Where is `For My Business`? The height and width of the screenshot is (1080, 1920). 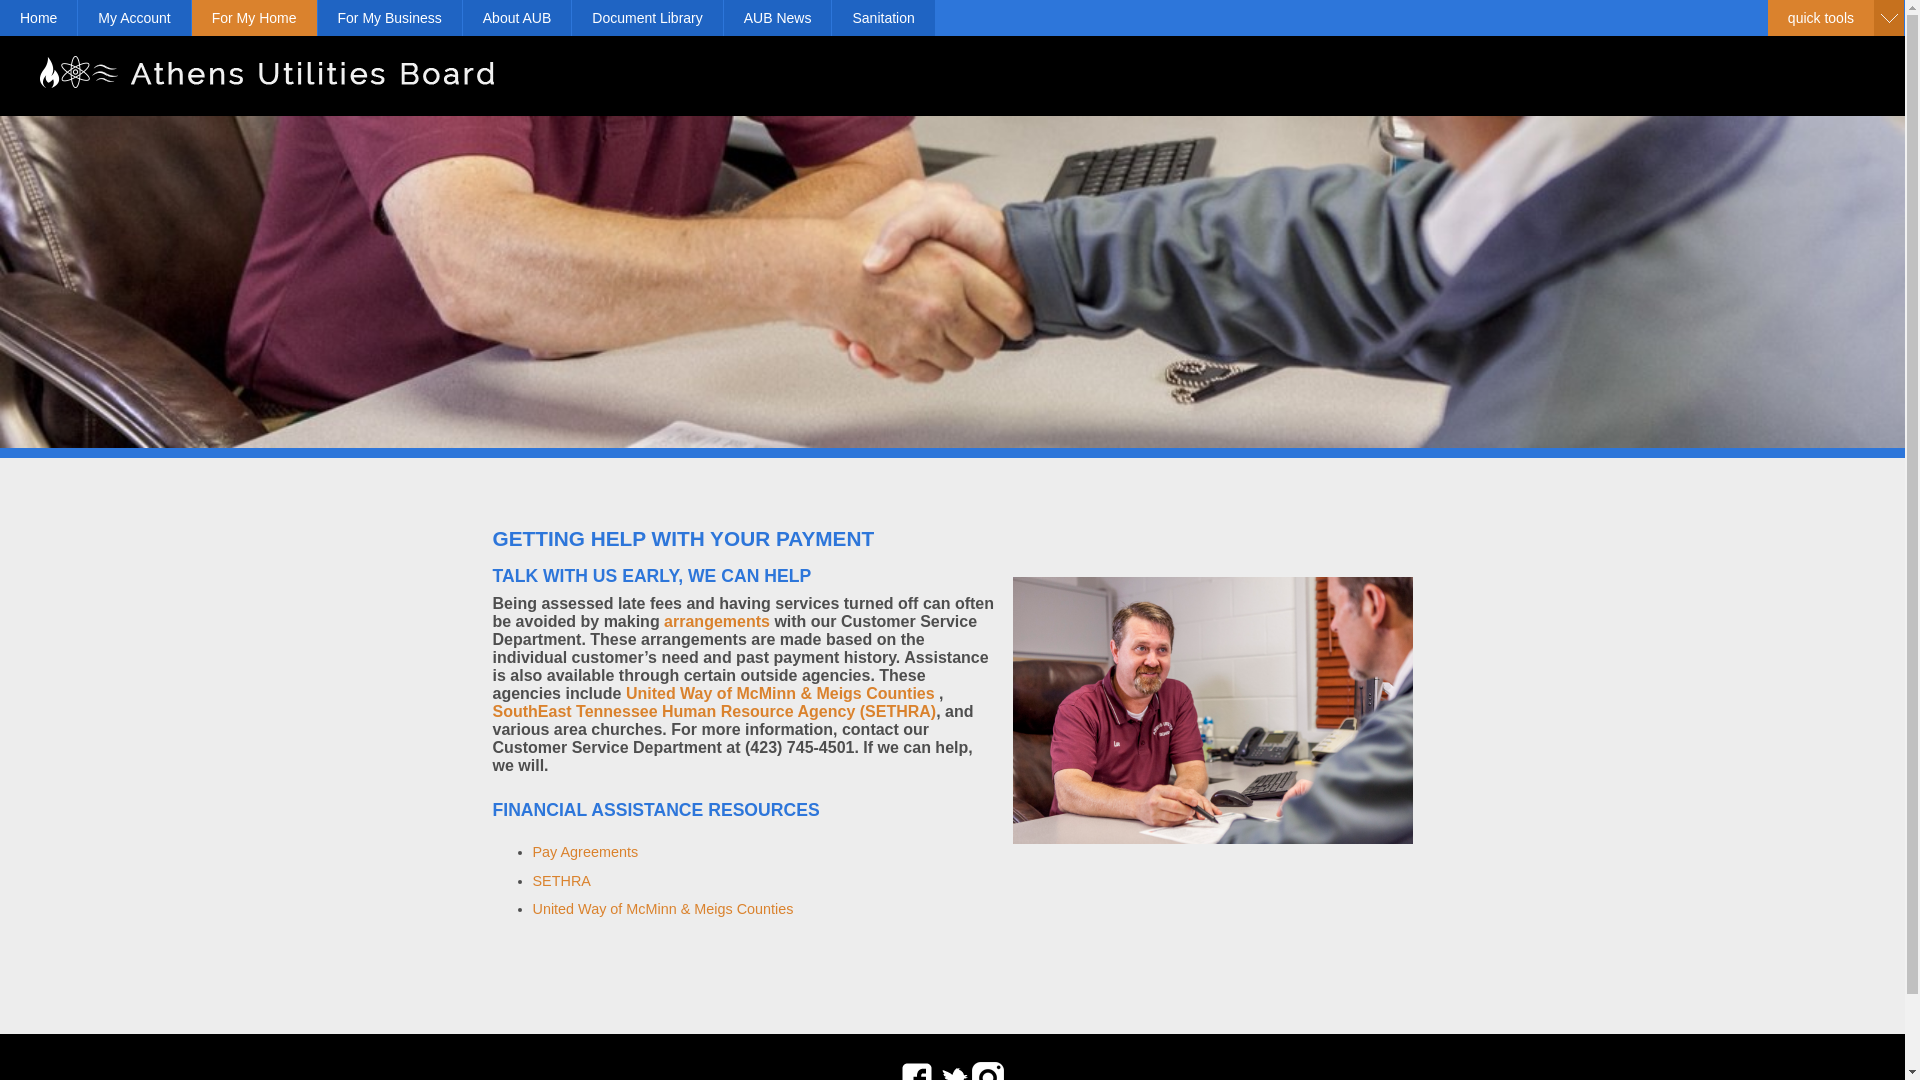
For My Business is located at coordinates (390, 18).